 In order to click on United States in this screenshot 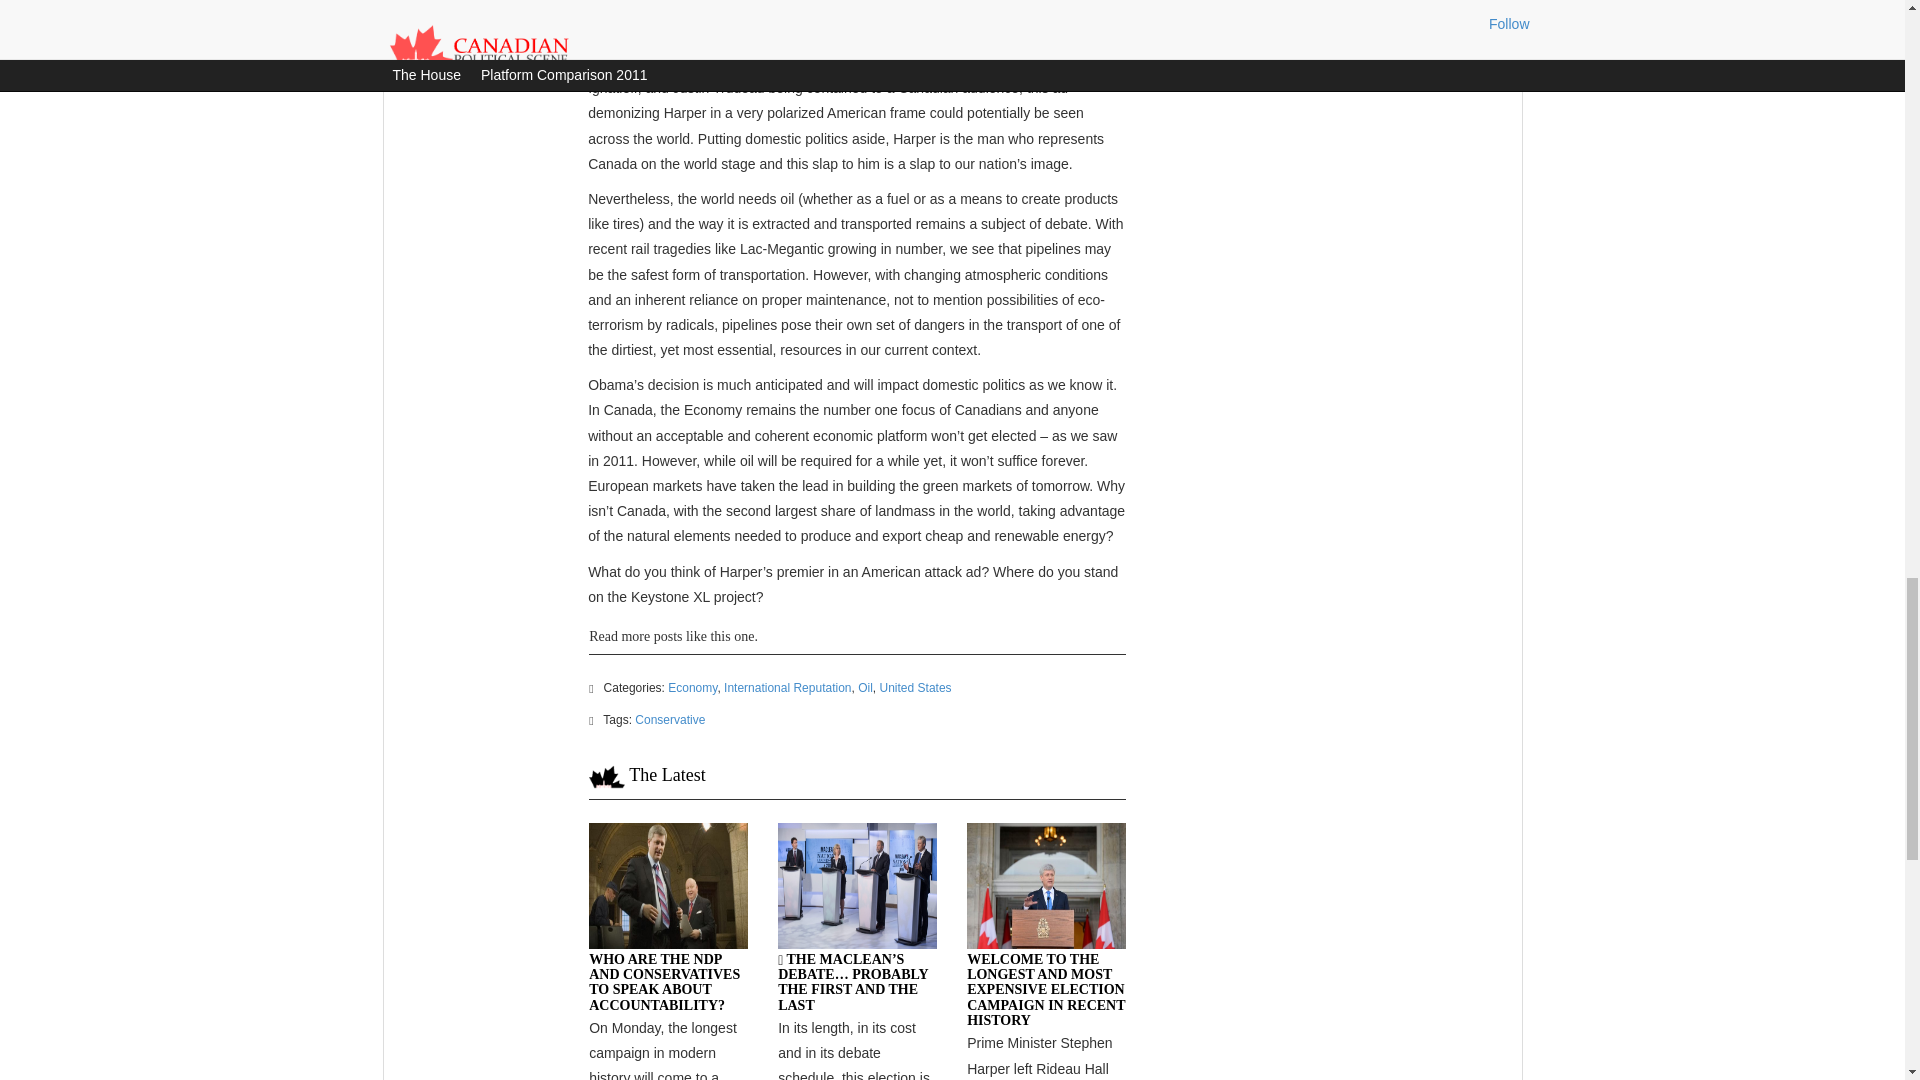, I will do `click(916, 688)`.